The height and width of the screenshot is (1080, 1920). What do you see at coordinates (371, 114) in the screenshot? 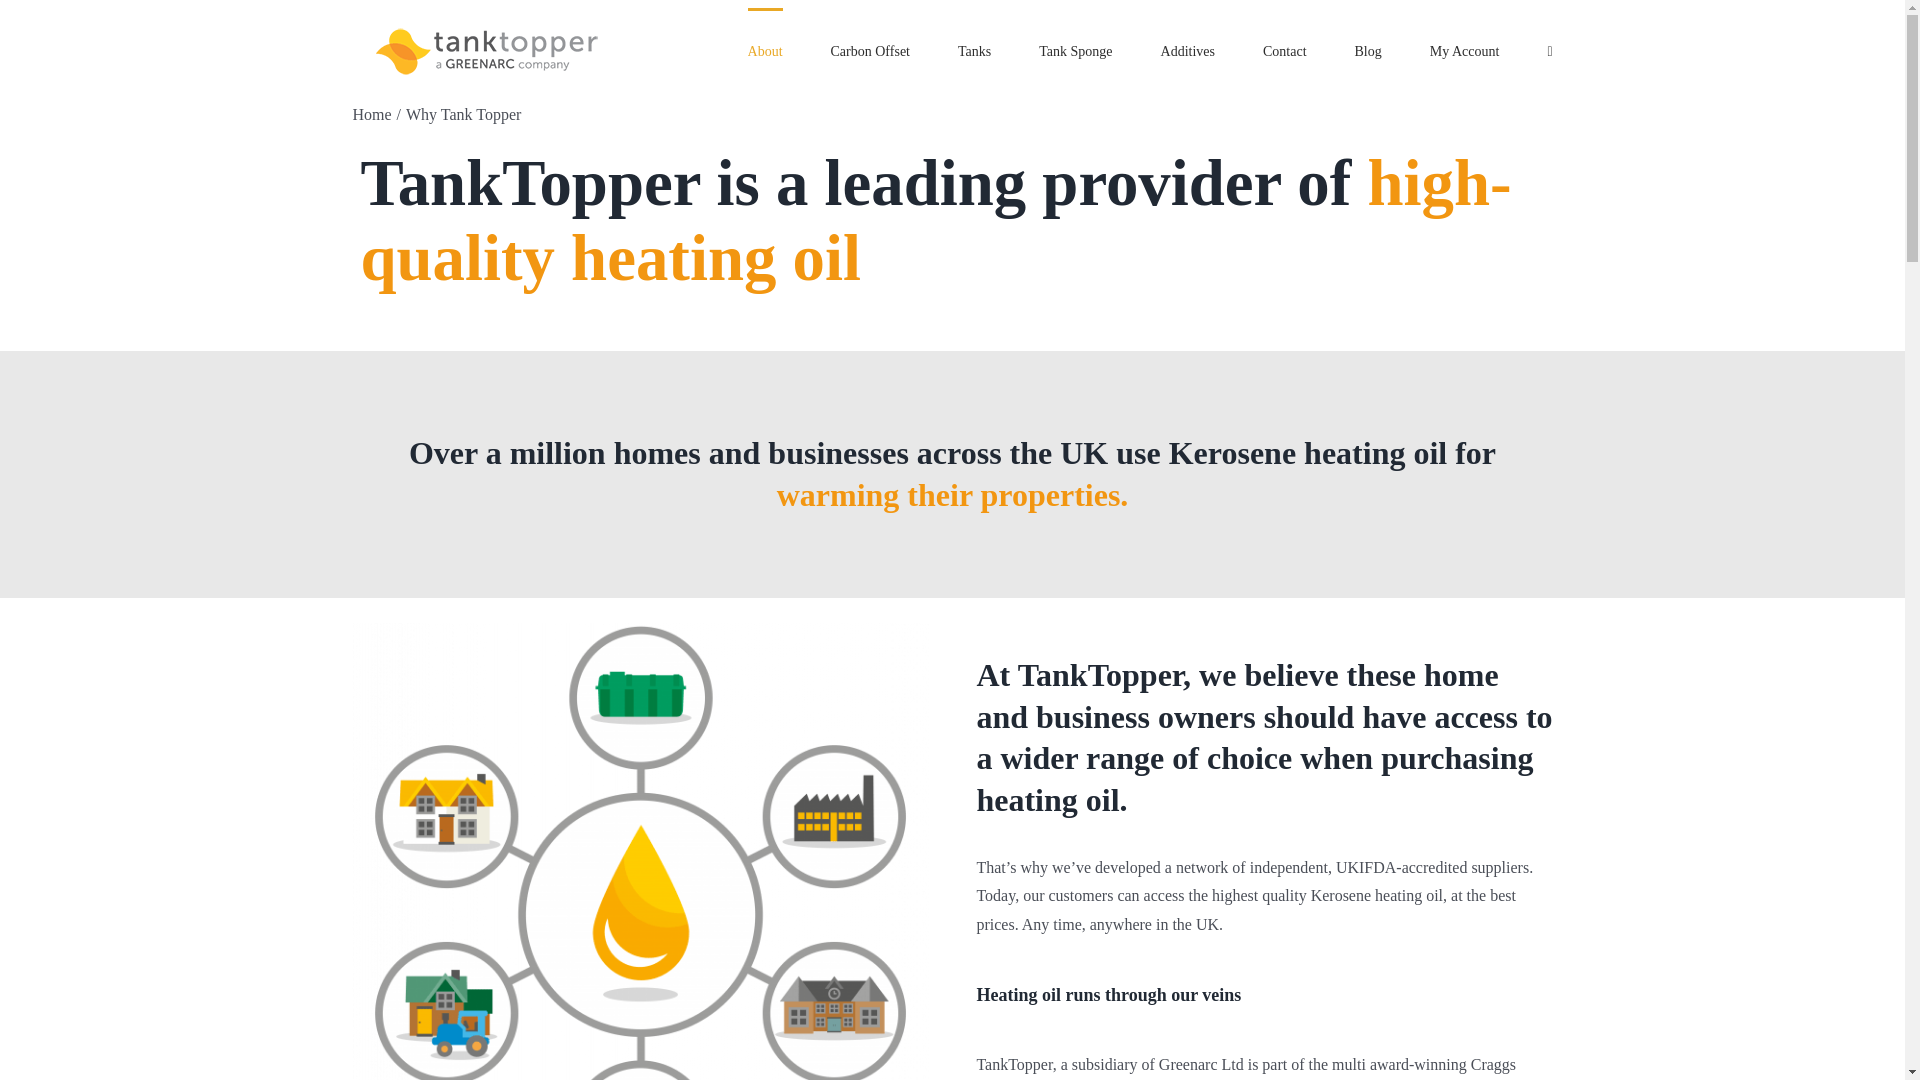
I see `Home` at bounding box center [371, 114].